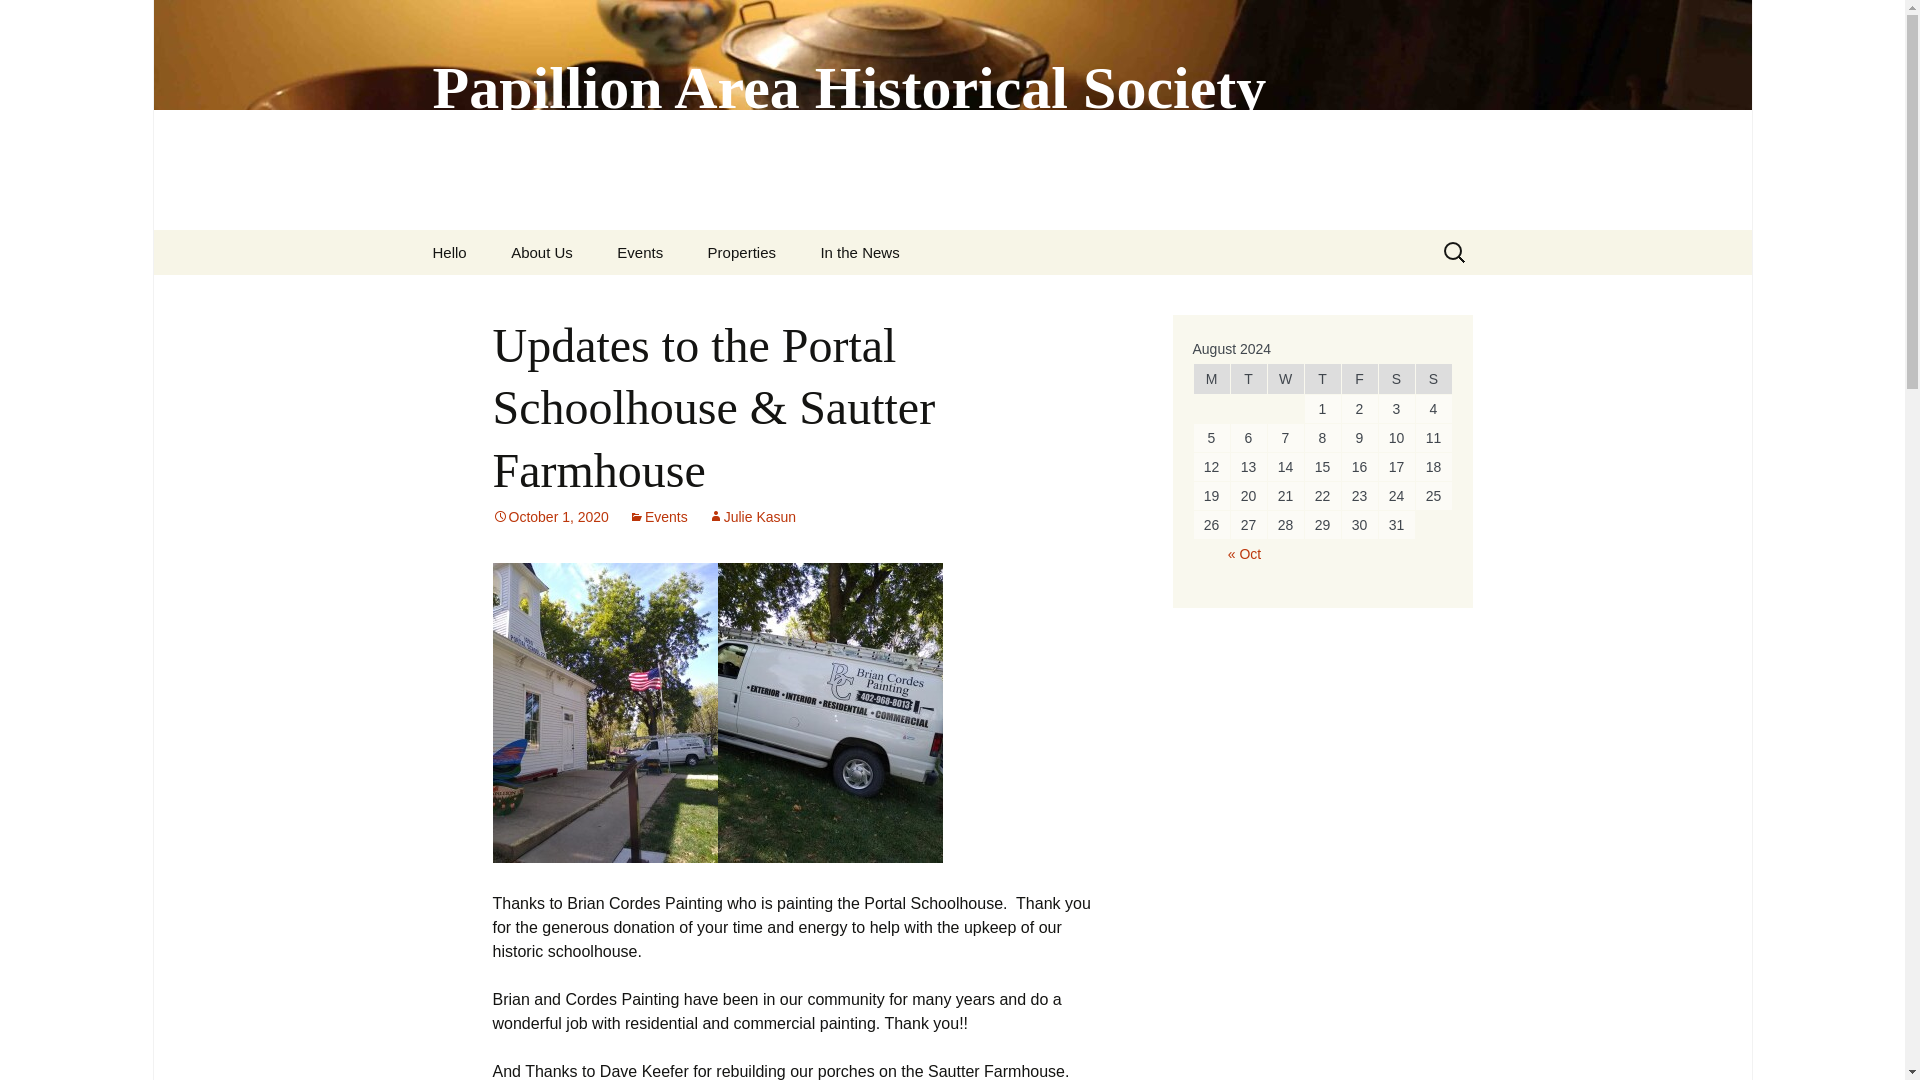 The width and height of the screenshot is (1920, 1080). What do you see at coordinates (1434, 378) in the screenshot?
I see `Sunday` at bounding box center [1434, 378].